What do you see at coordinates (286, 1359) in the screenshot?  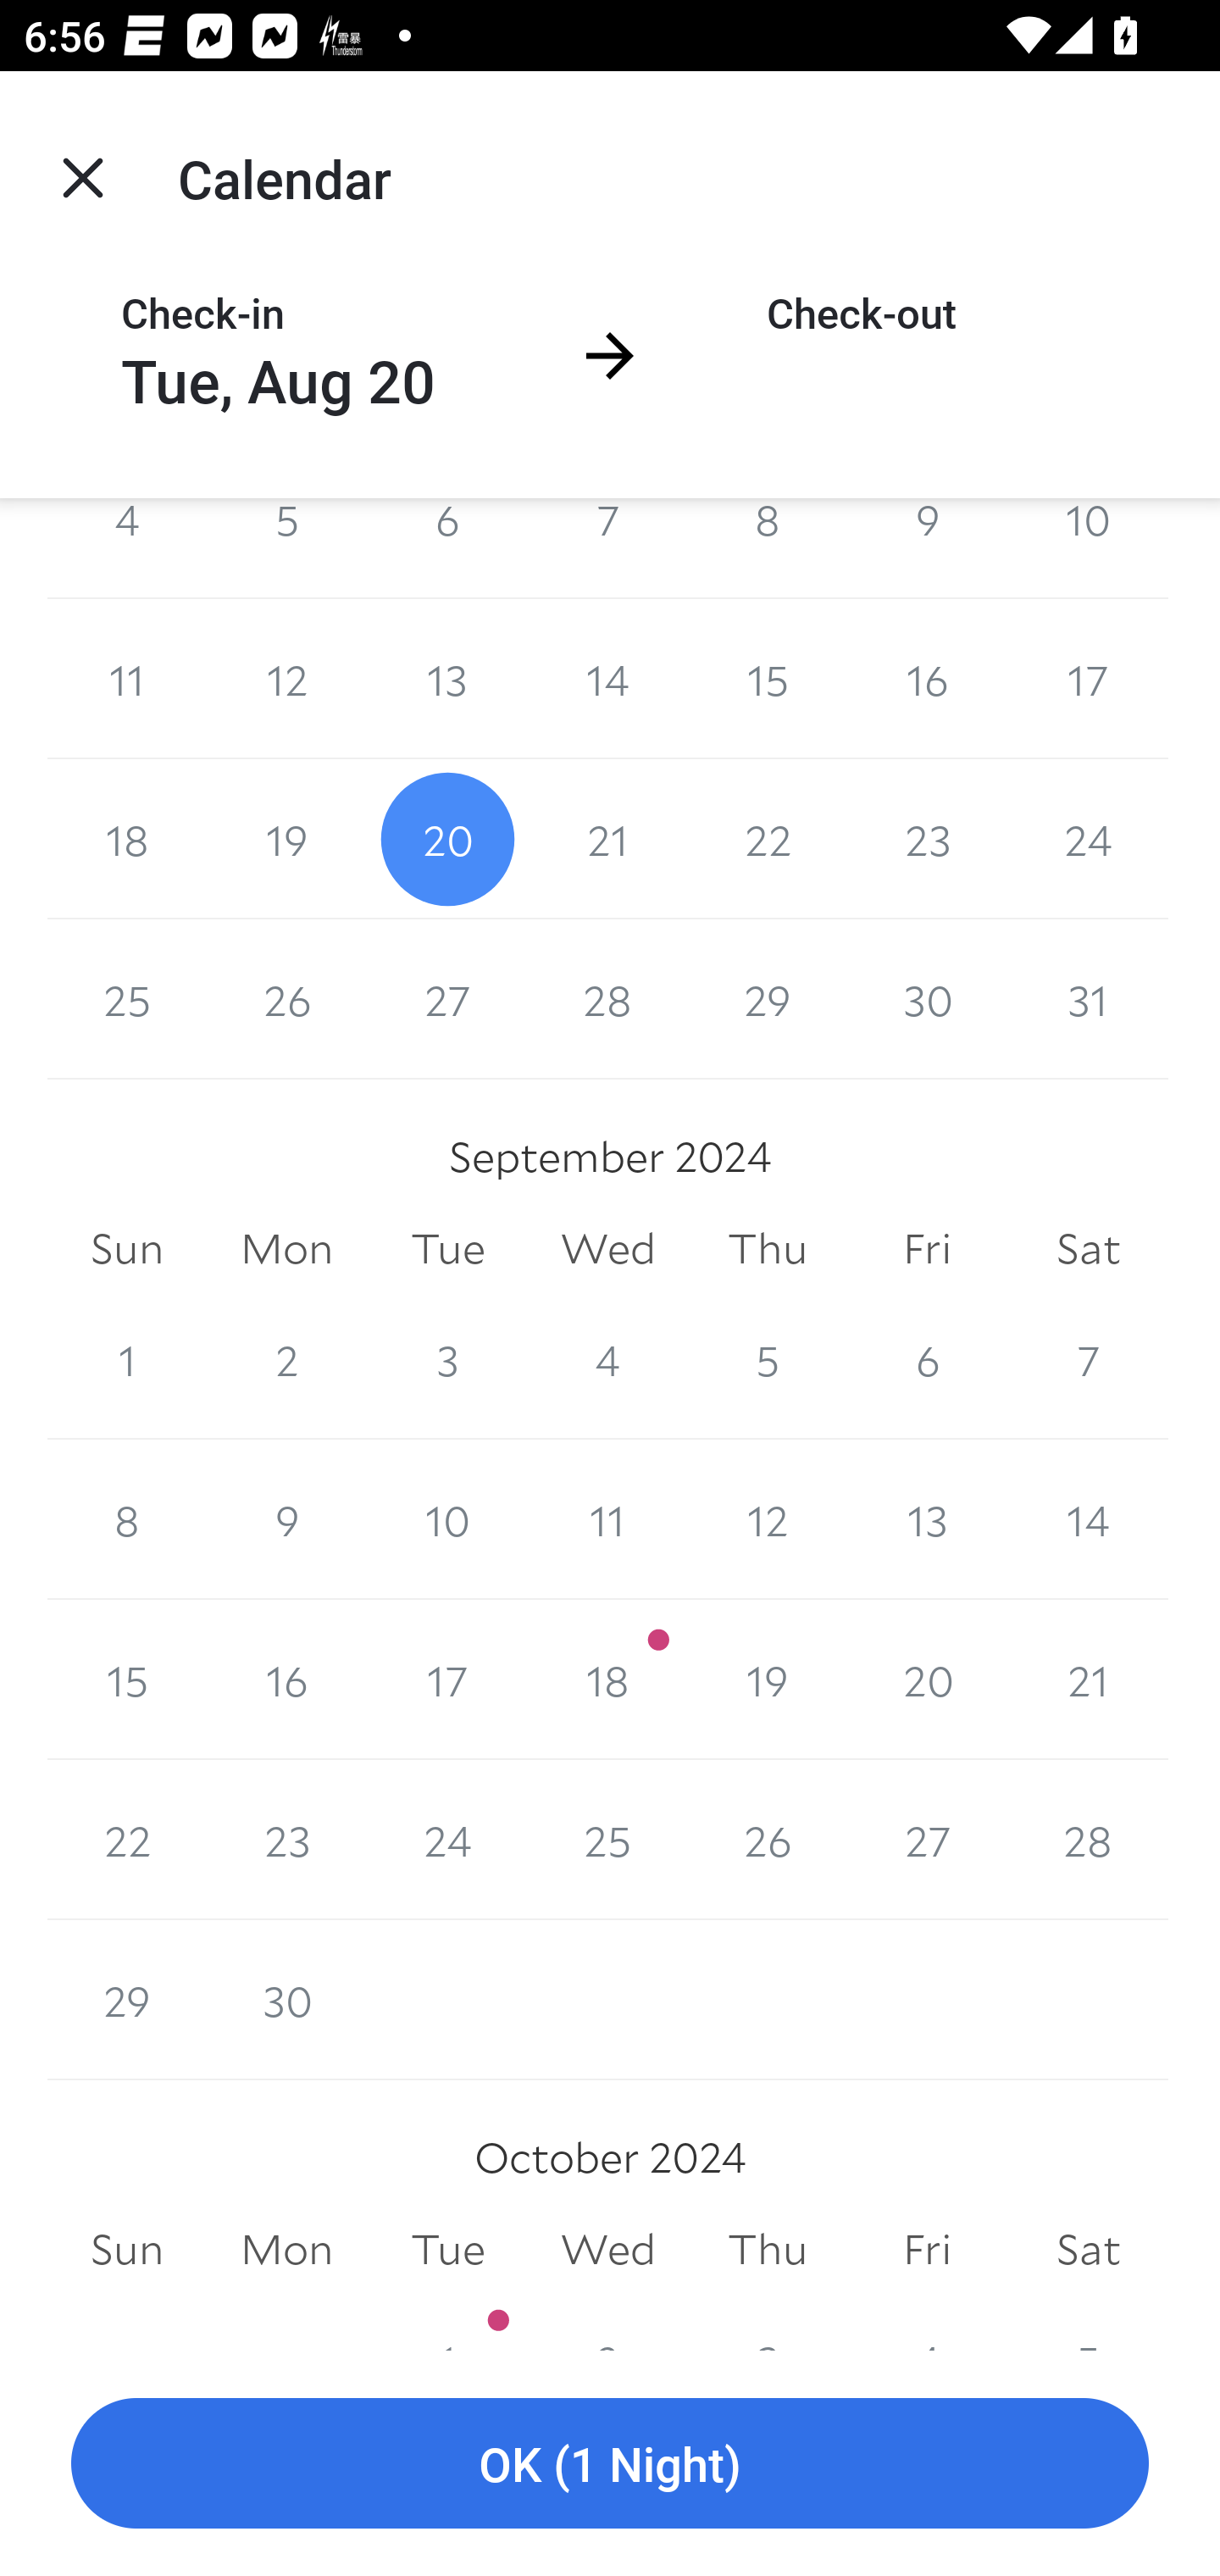 I see `2 2 September 2024` at bounding box center [286, 1359].